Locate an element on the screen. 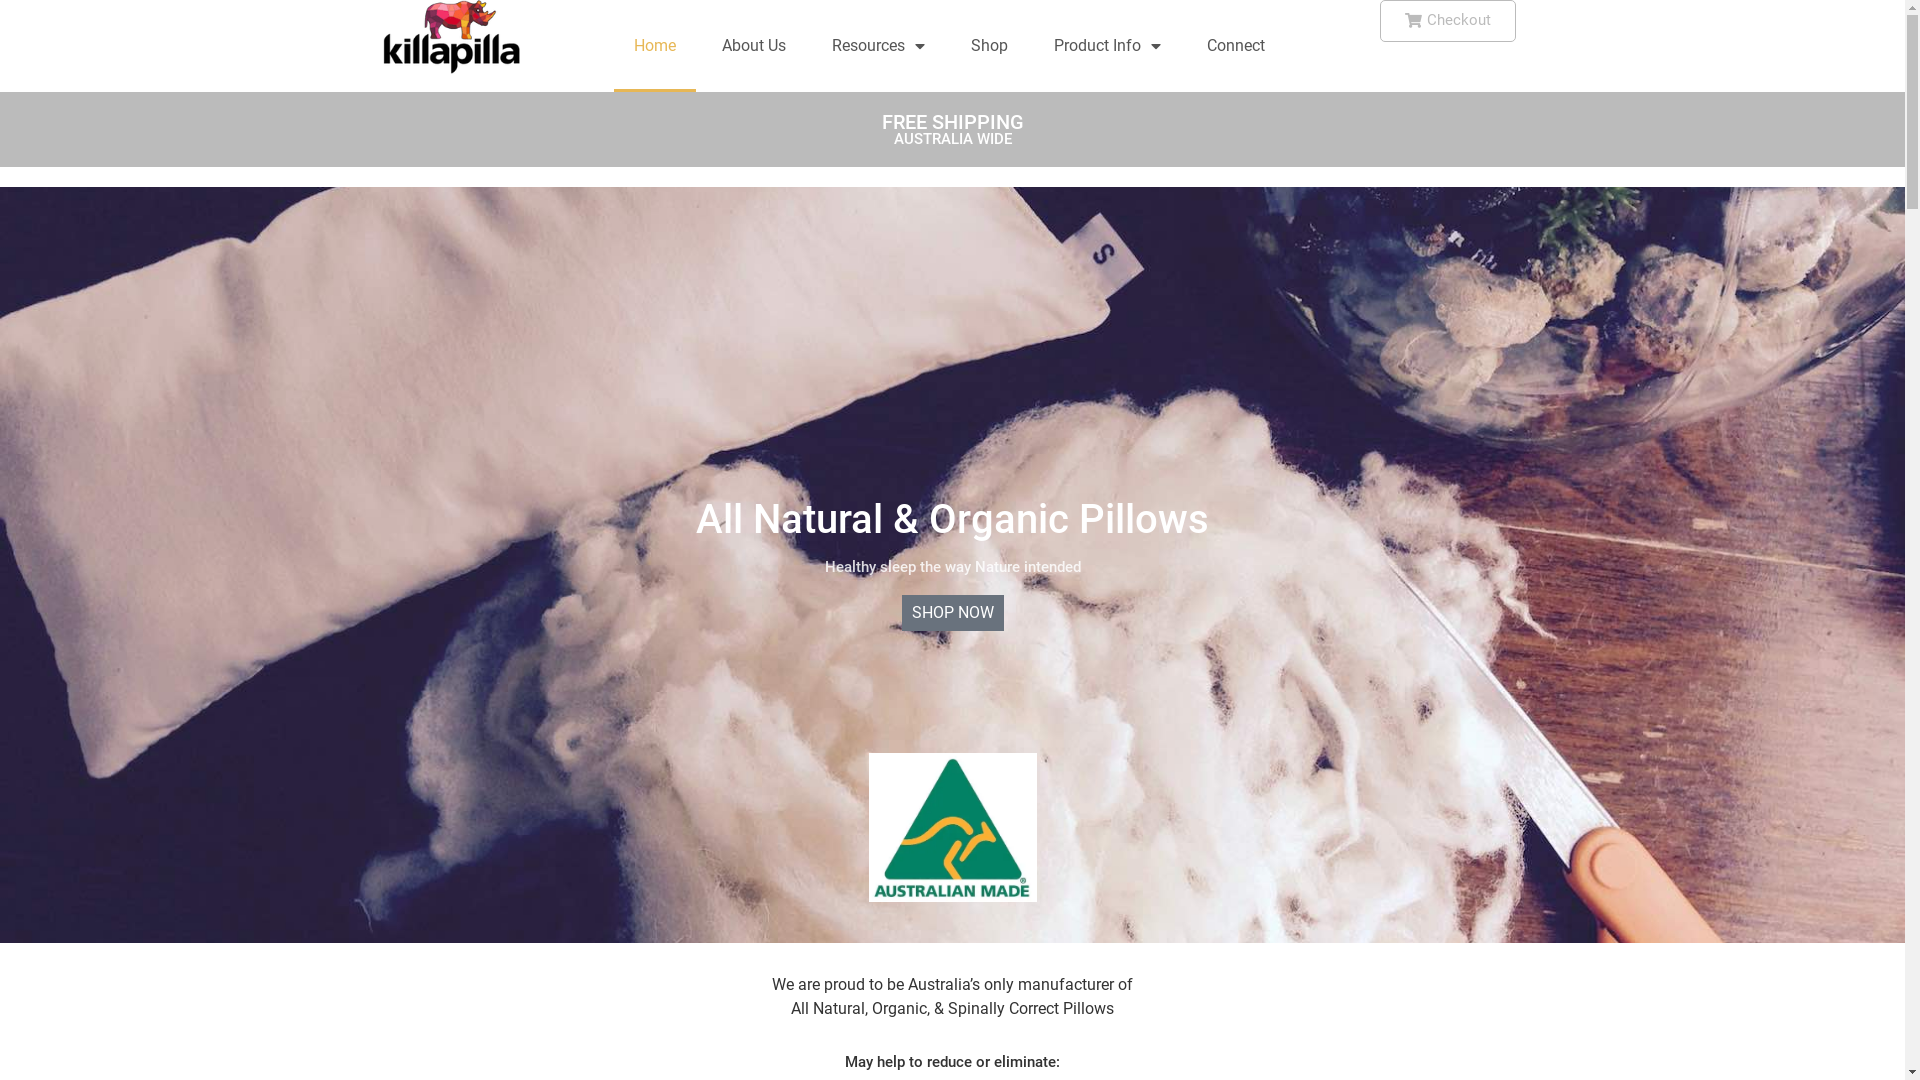 The width and height of the screenshot is (1920, 1080). Home is located at coordinates (655, 46).